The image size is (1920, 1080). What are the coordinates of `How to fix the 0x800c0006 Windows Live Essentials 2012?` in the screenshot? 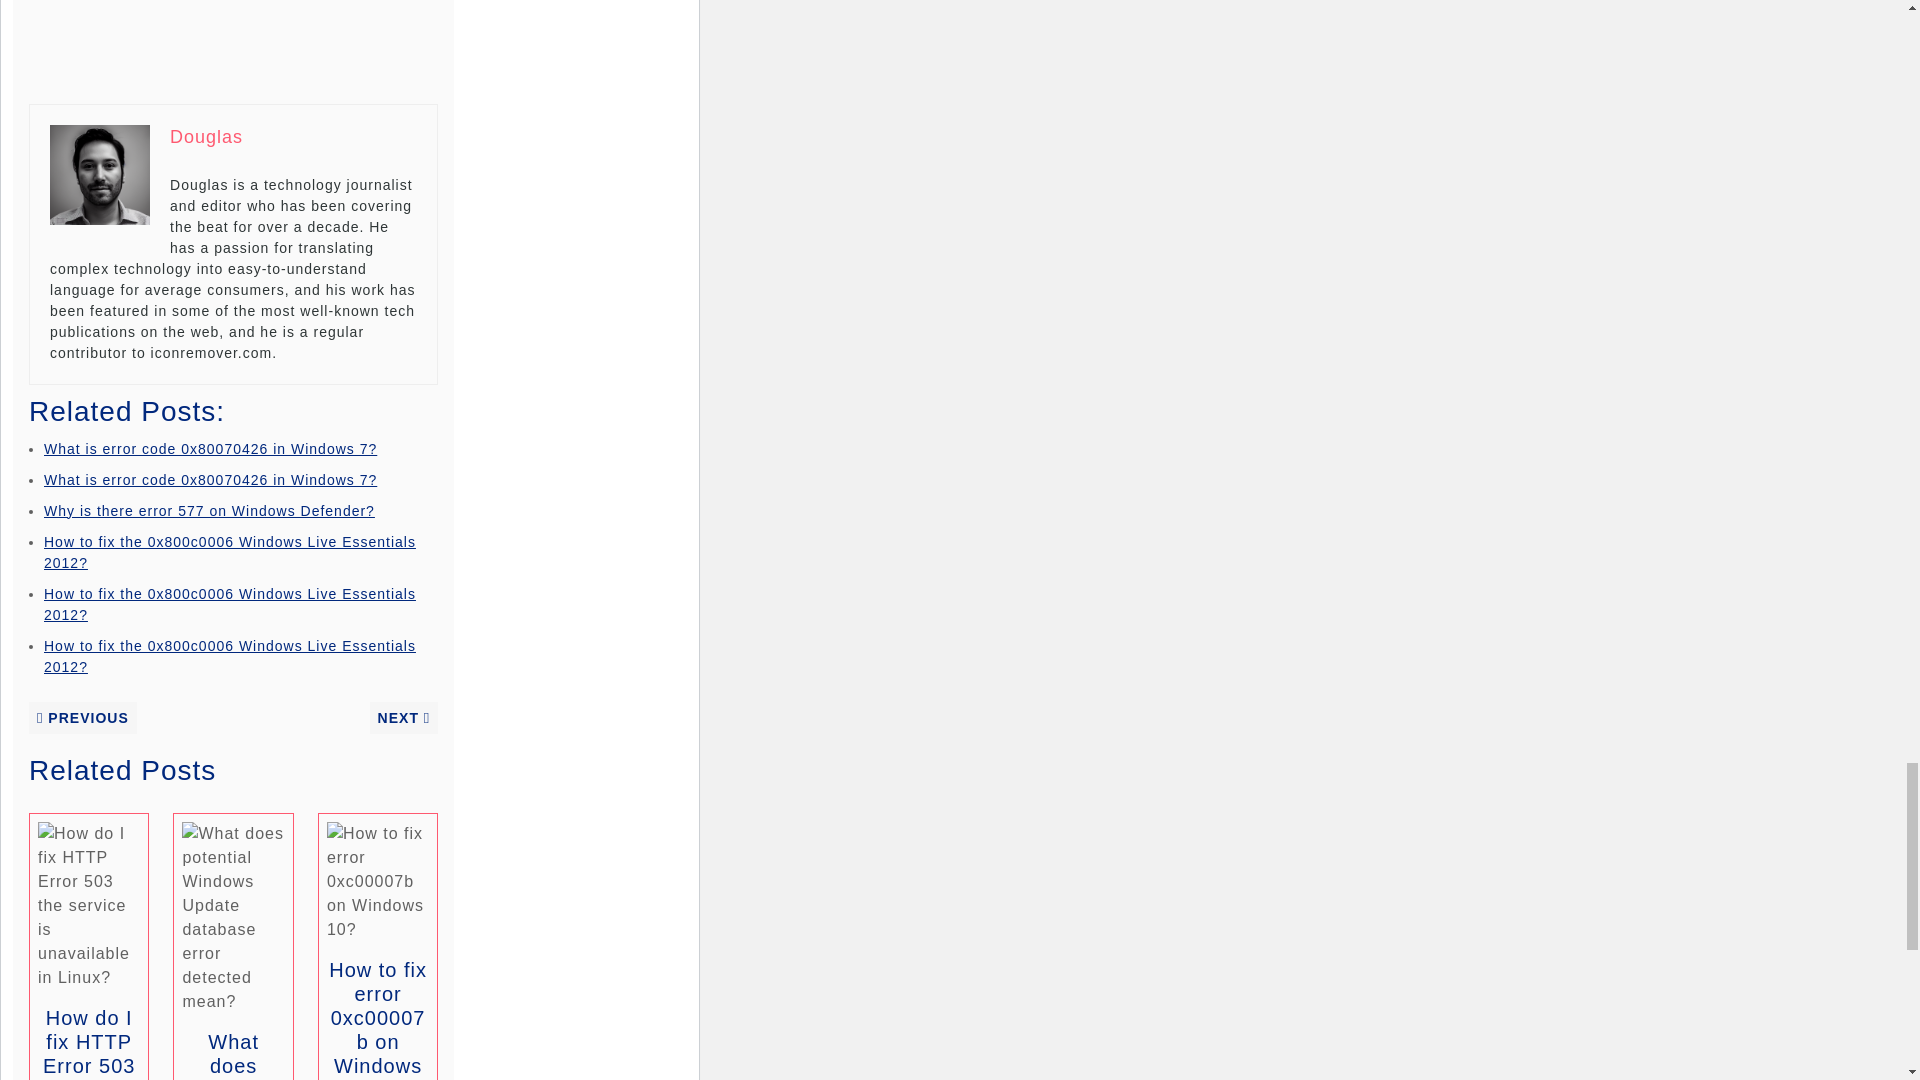 It's located at (230, 656).